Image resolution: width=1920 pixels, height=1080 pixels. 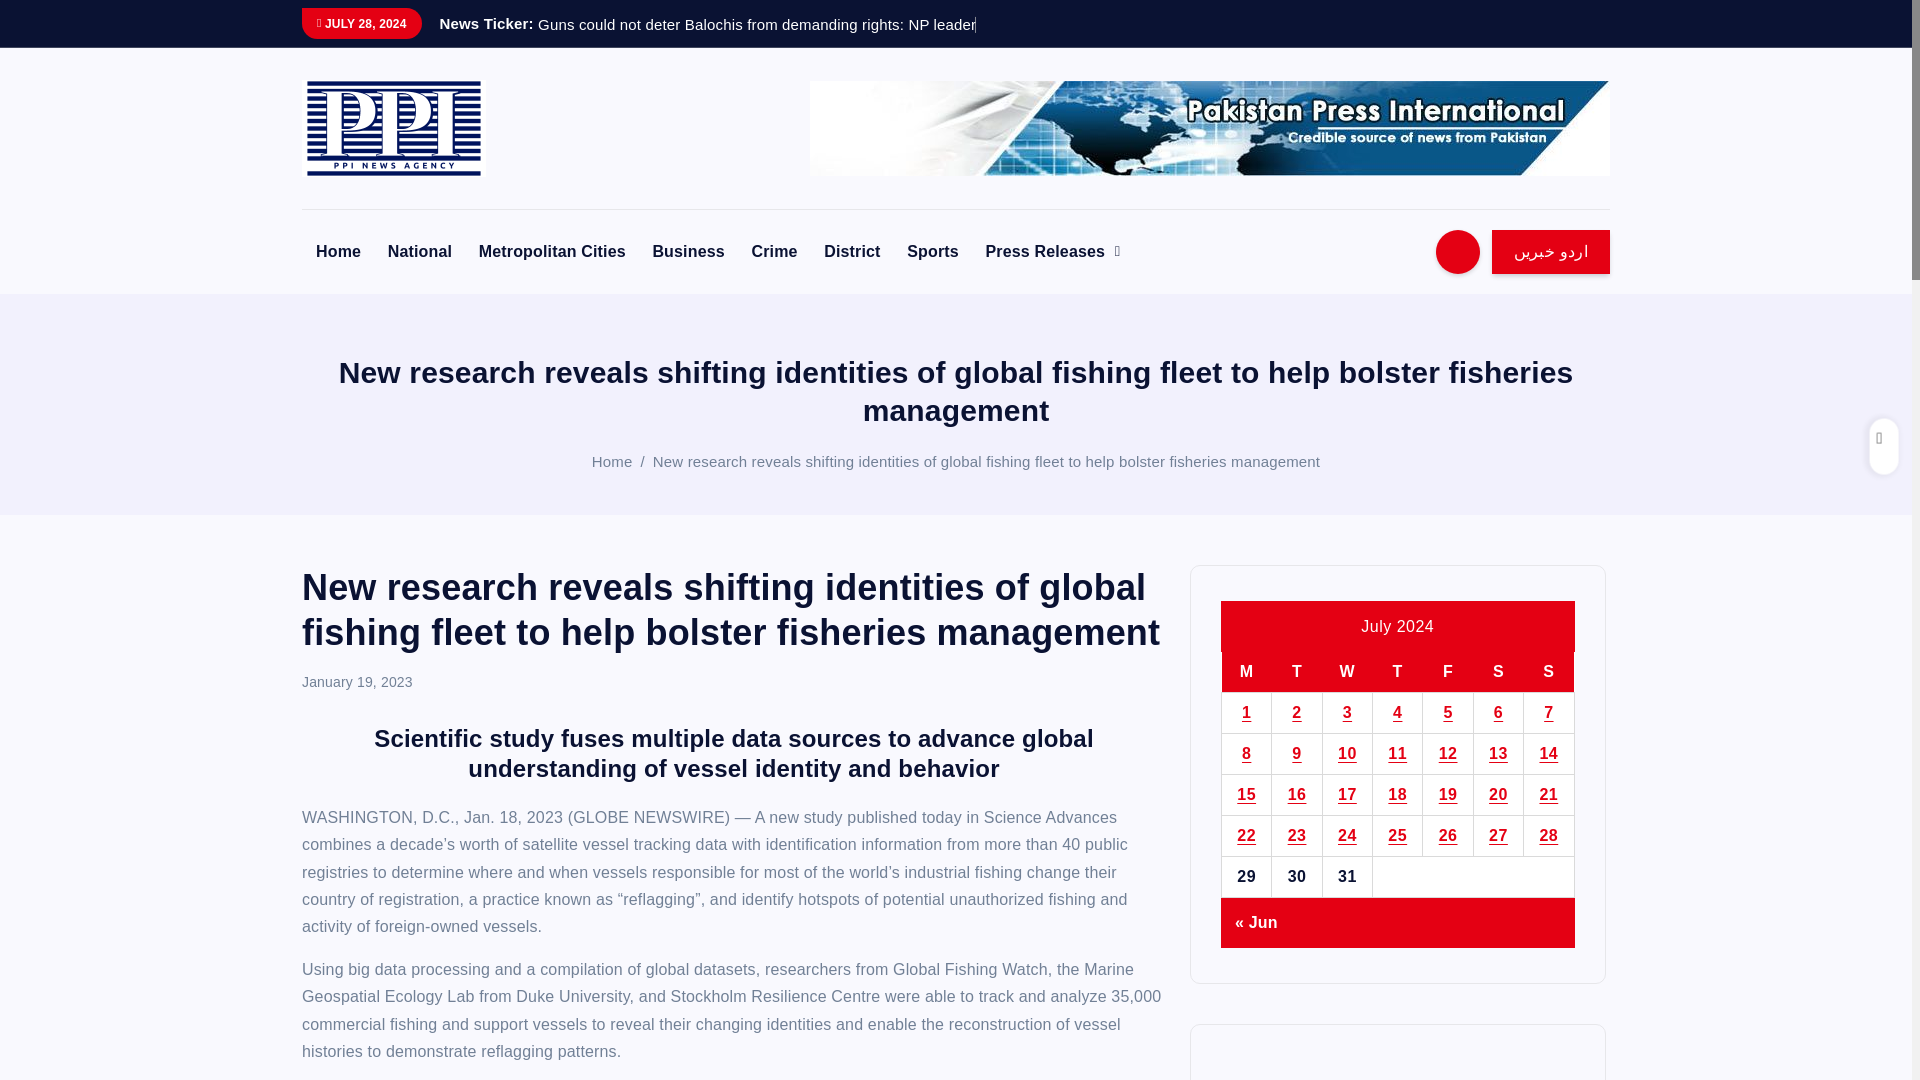 What do you see at coordinates (612, 460) in the screenshot?
I see `Home` at bounding box center [612, 460].